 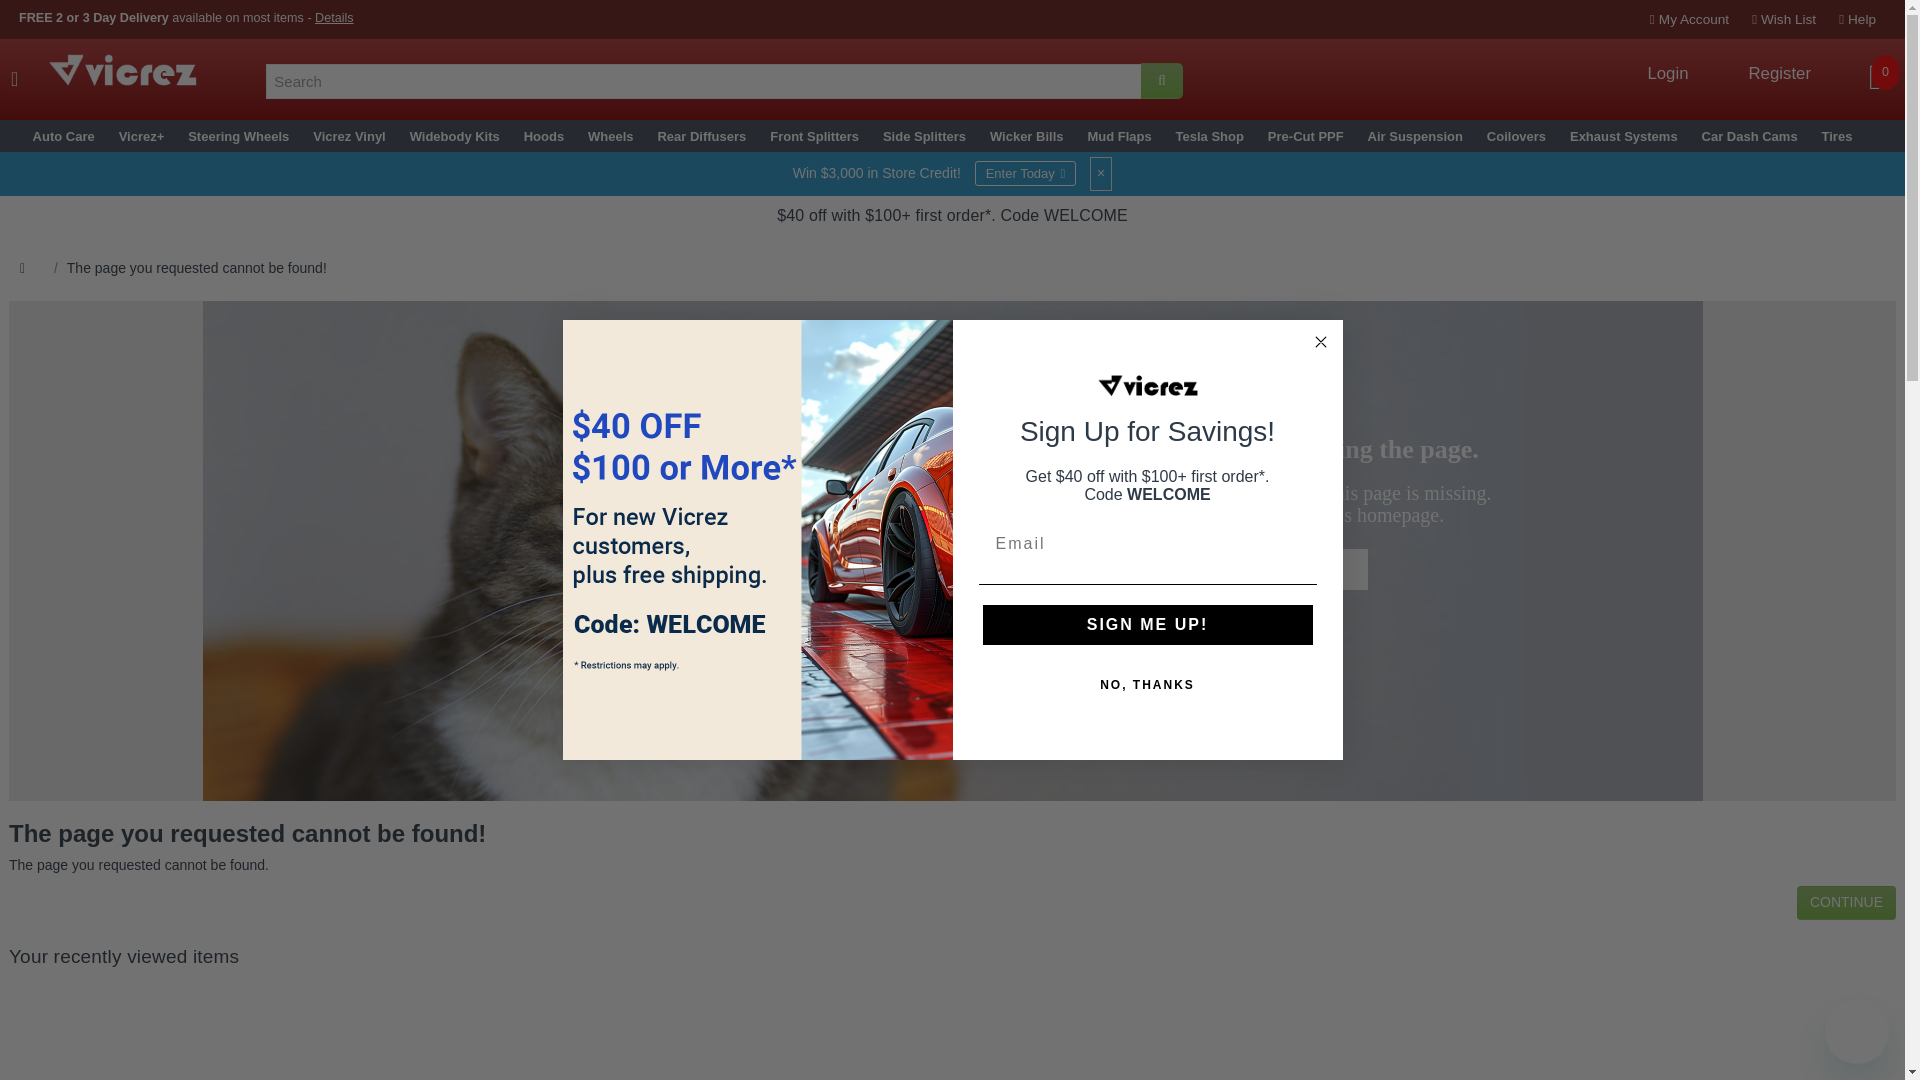 I want to click on Wish List, so click(x=1783, y=19).